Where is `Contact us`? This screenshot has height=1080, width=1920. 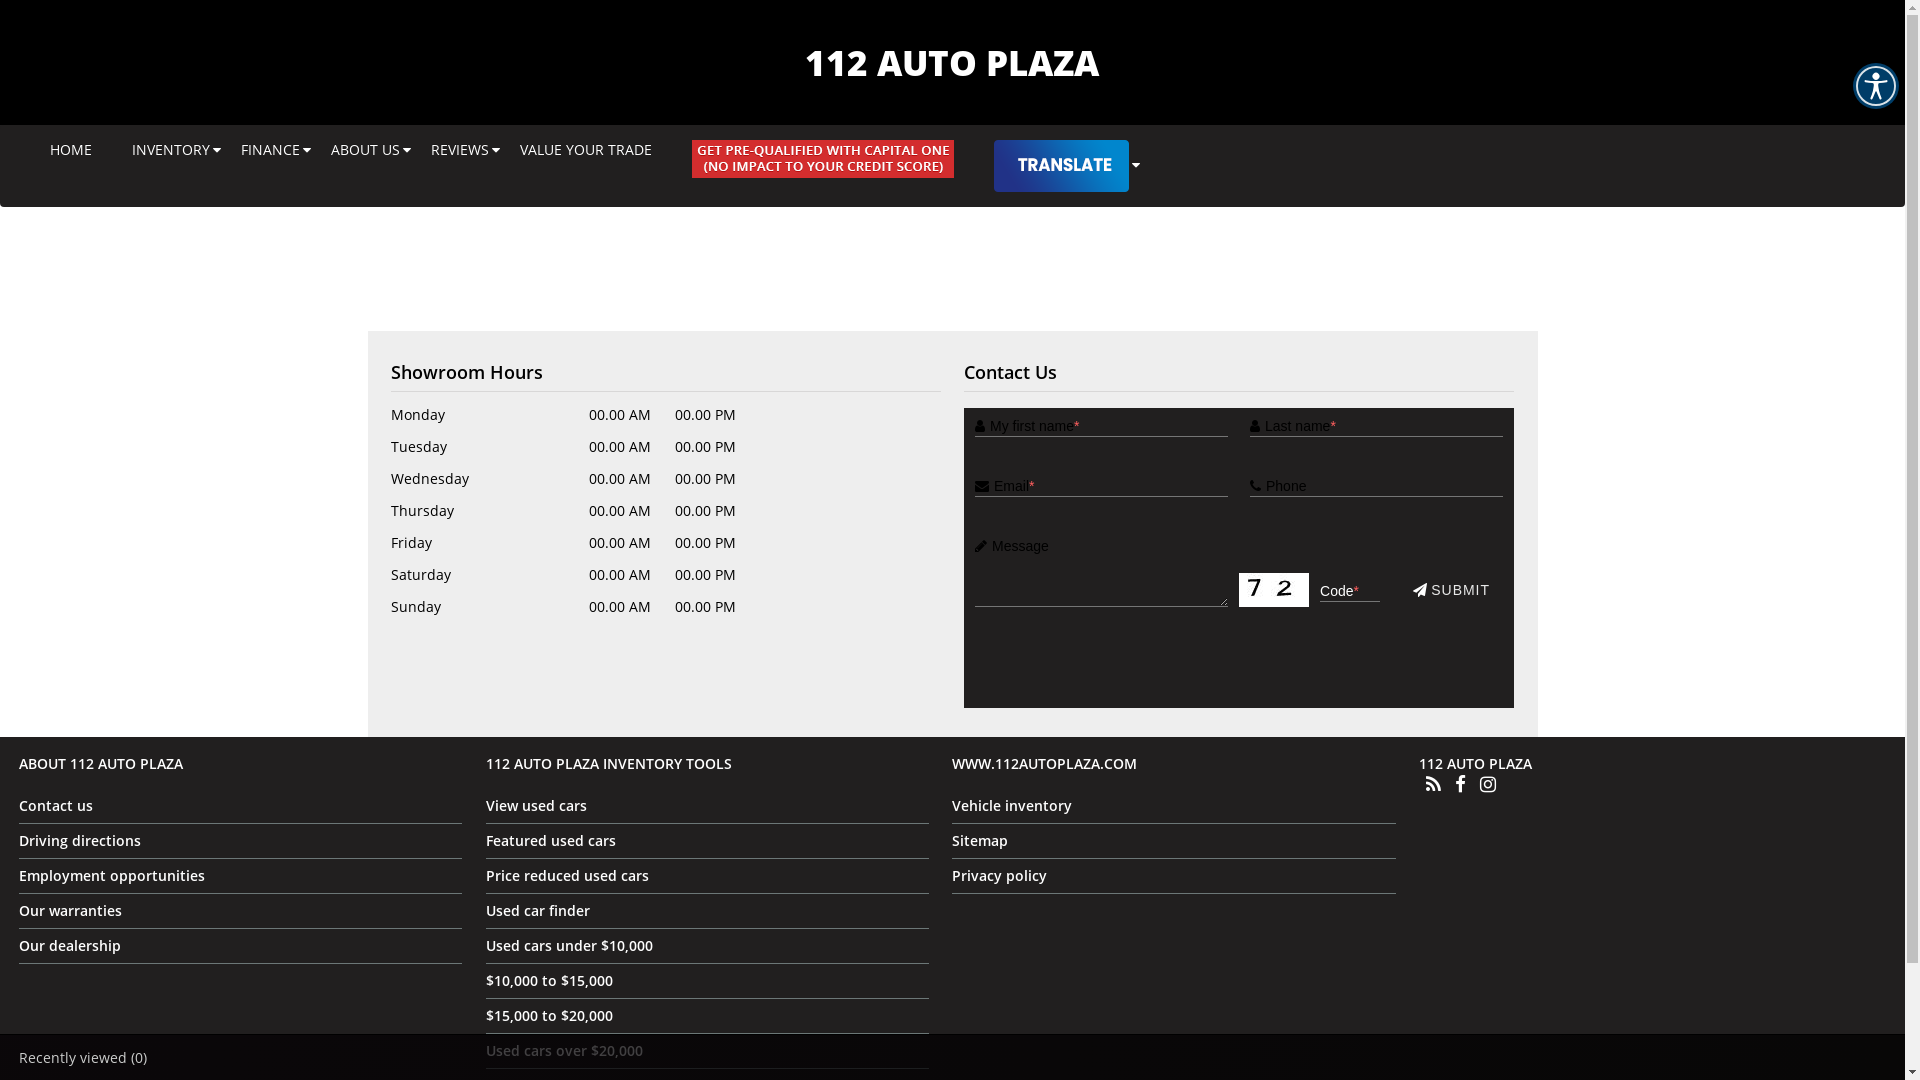
Contact us is located at coordinates (56, 806).